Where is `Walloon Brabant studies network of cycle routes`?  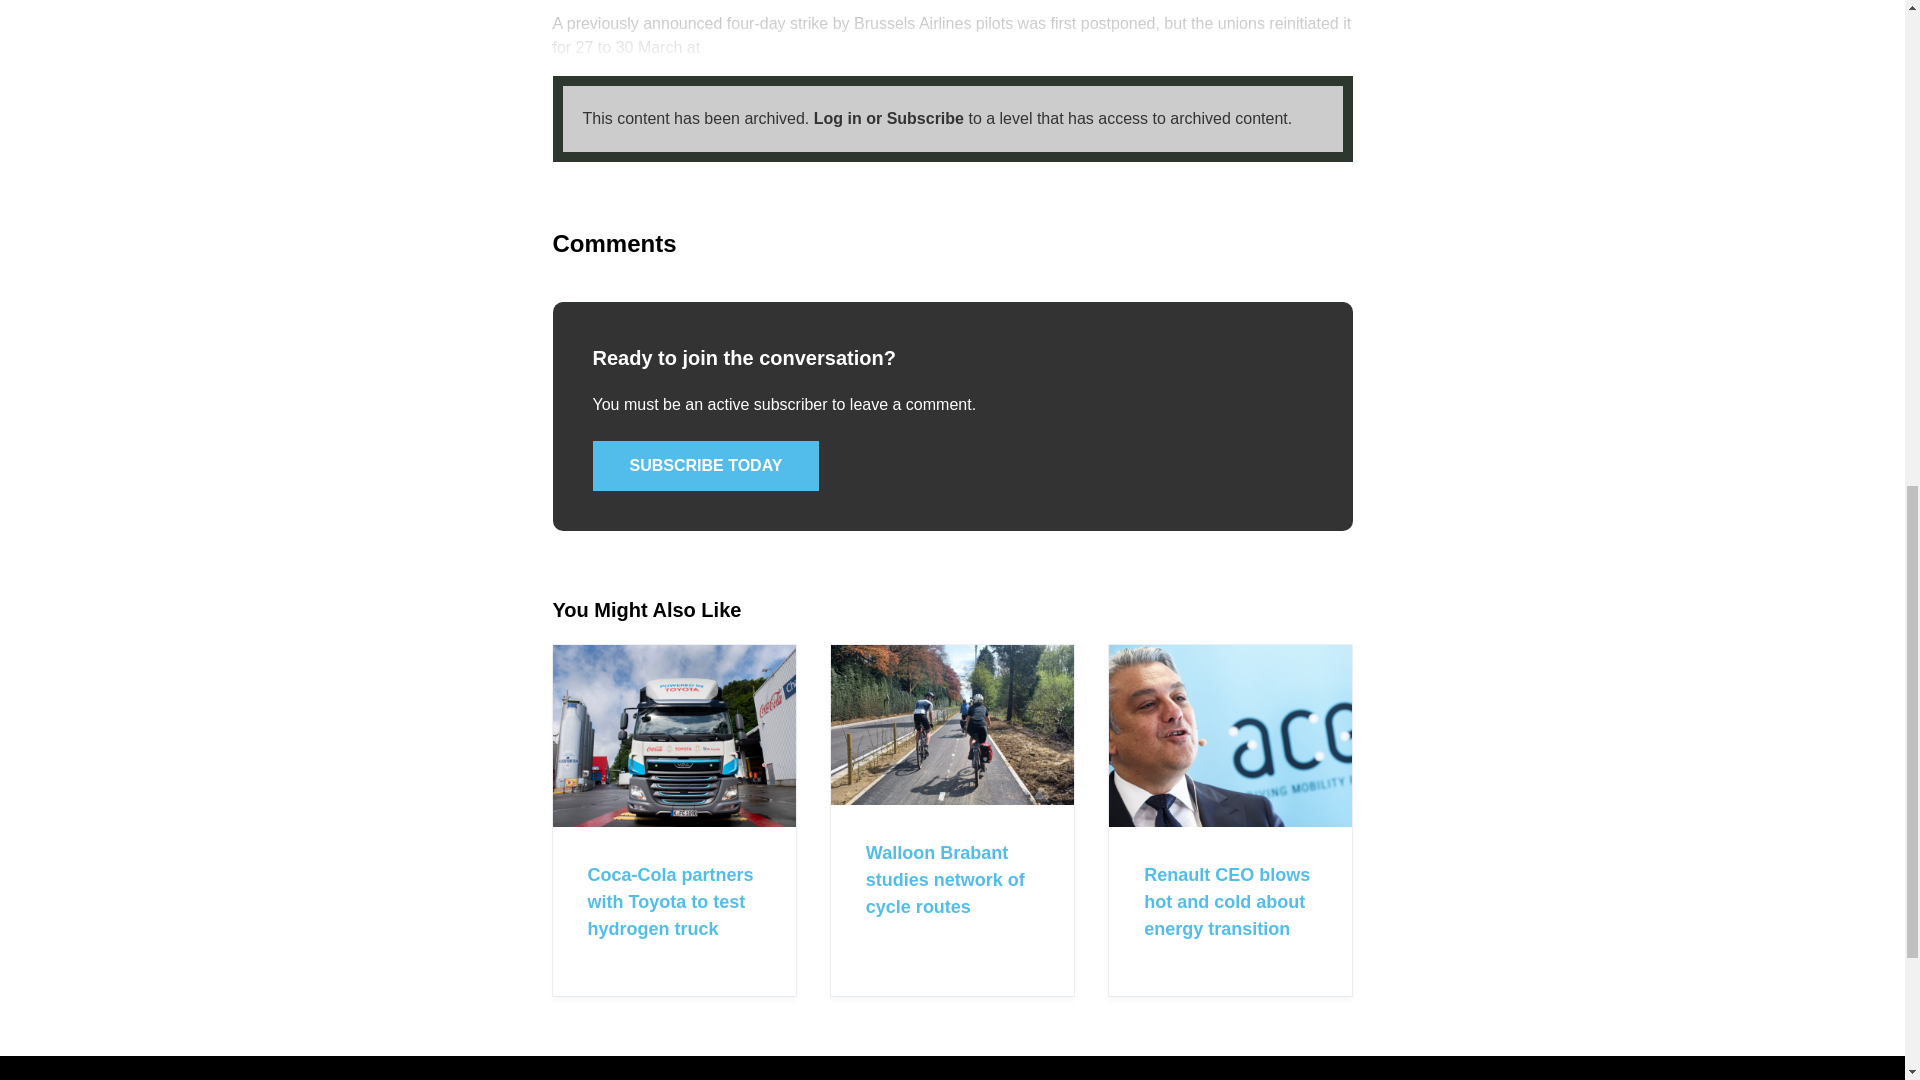 Walloon Brabant studies network of cycle routes is located at coordinates (945, 880).